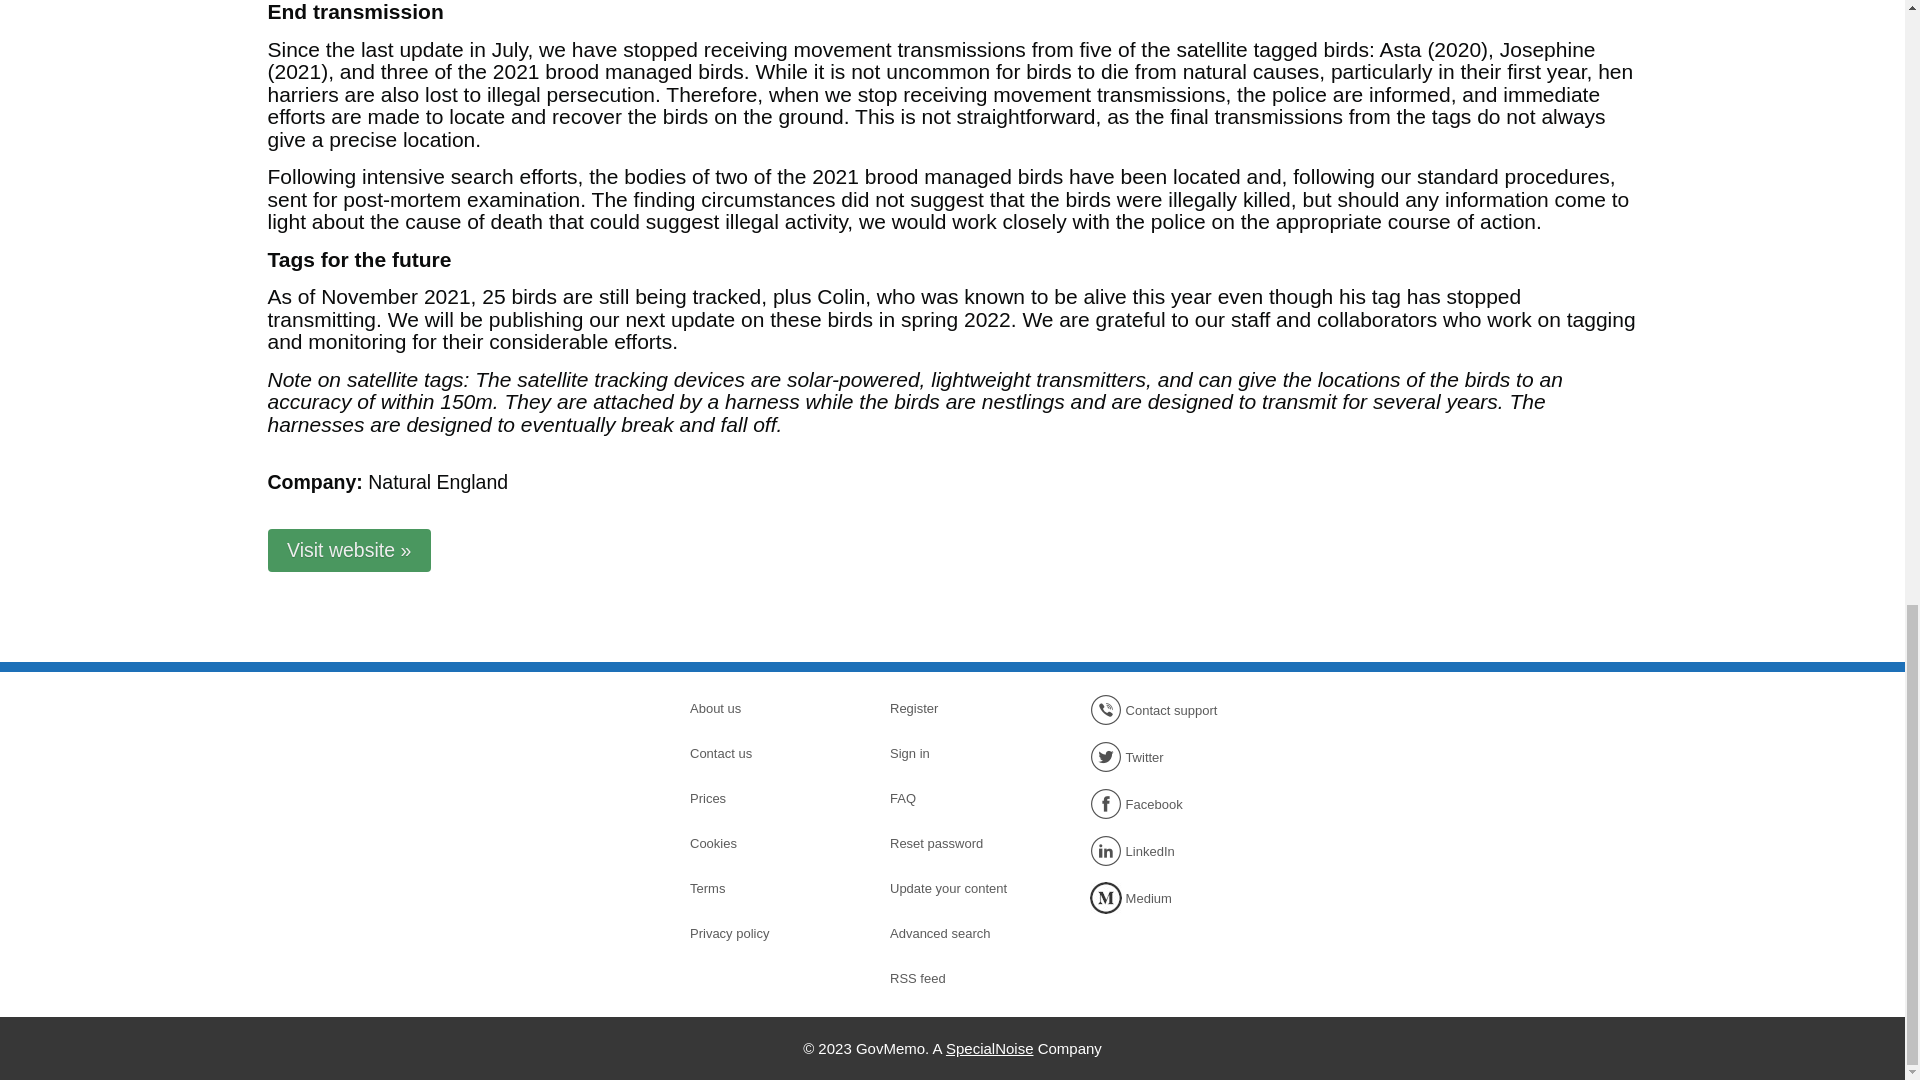 Image resolution: width=1920 pixels, height=1080 pixels. I want to click on Contact us, so click(759, 753).